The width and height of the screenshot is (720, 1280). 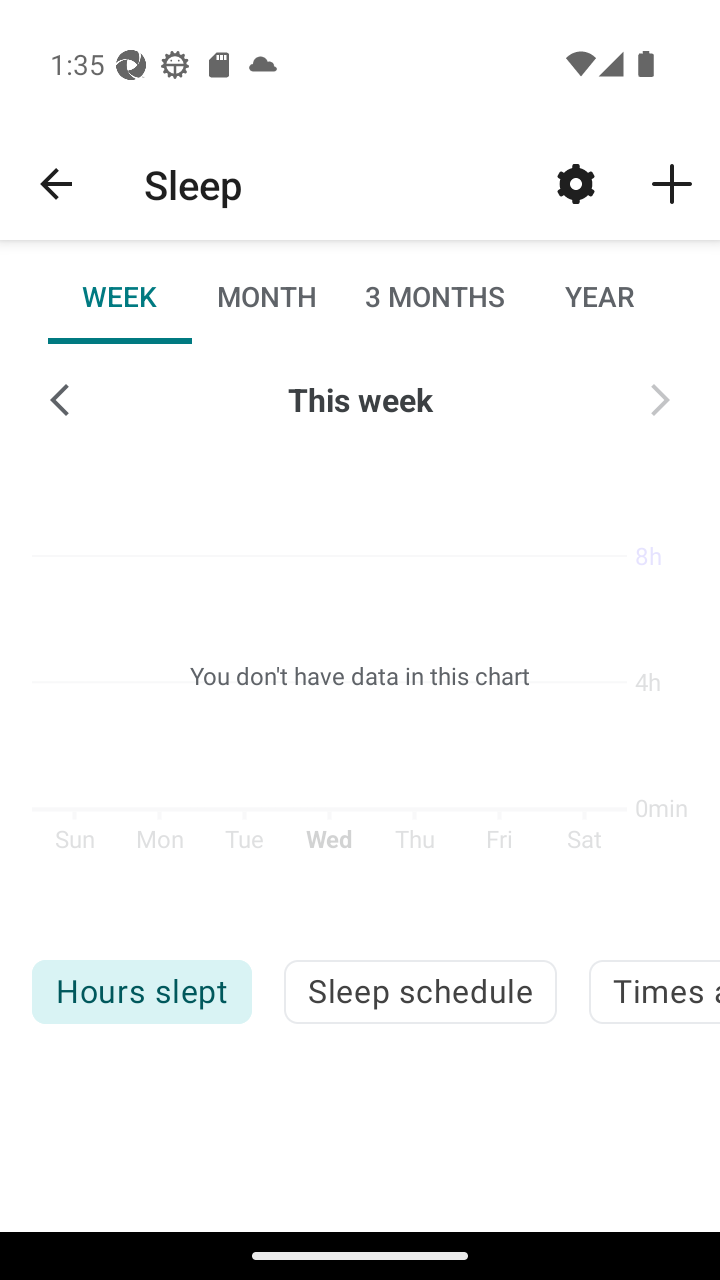 I want to click on 3 MONTHS, so click(x=433, y=296).